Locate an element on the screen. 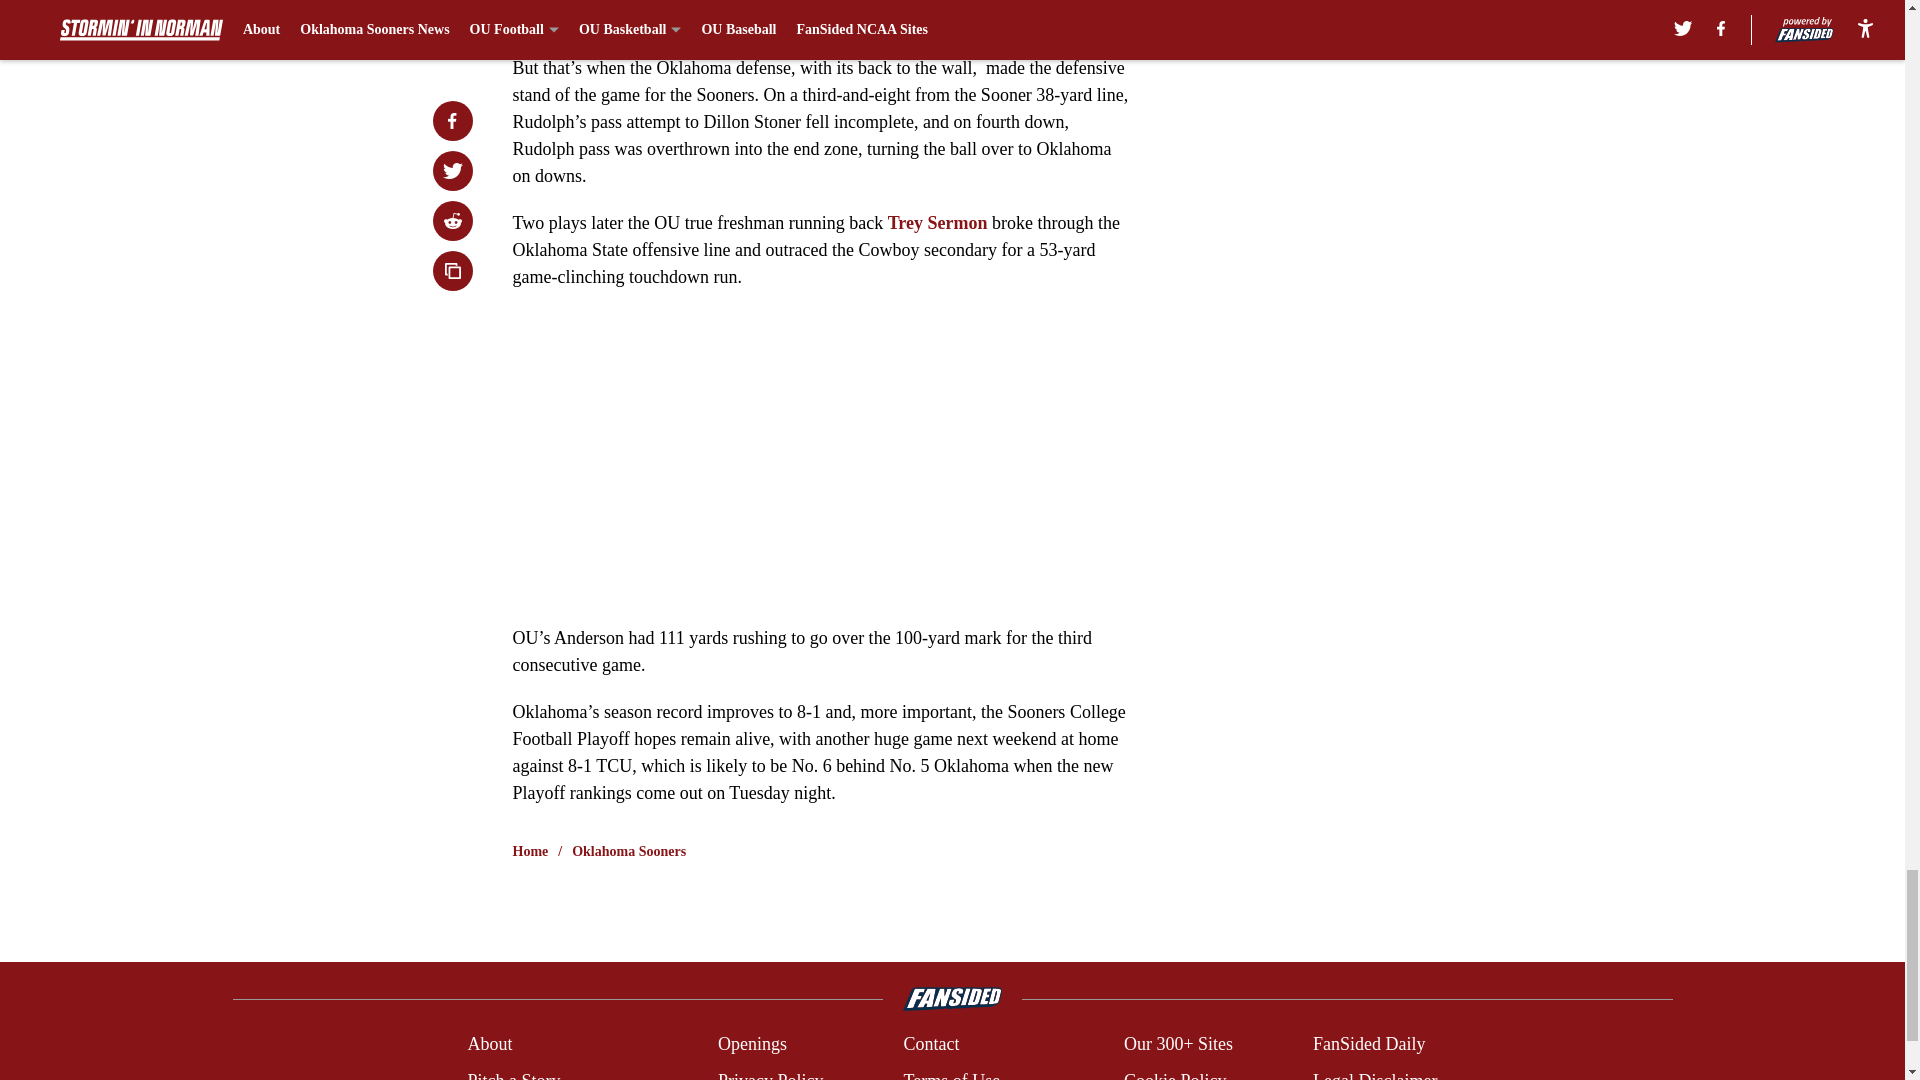 The width and height of the screenshot is (1920, 1080). Home is located at coordinates (530, 852).